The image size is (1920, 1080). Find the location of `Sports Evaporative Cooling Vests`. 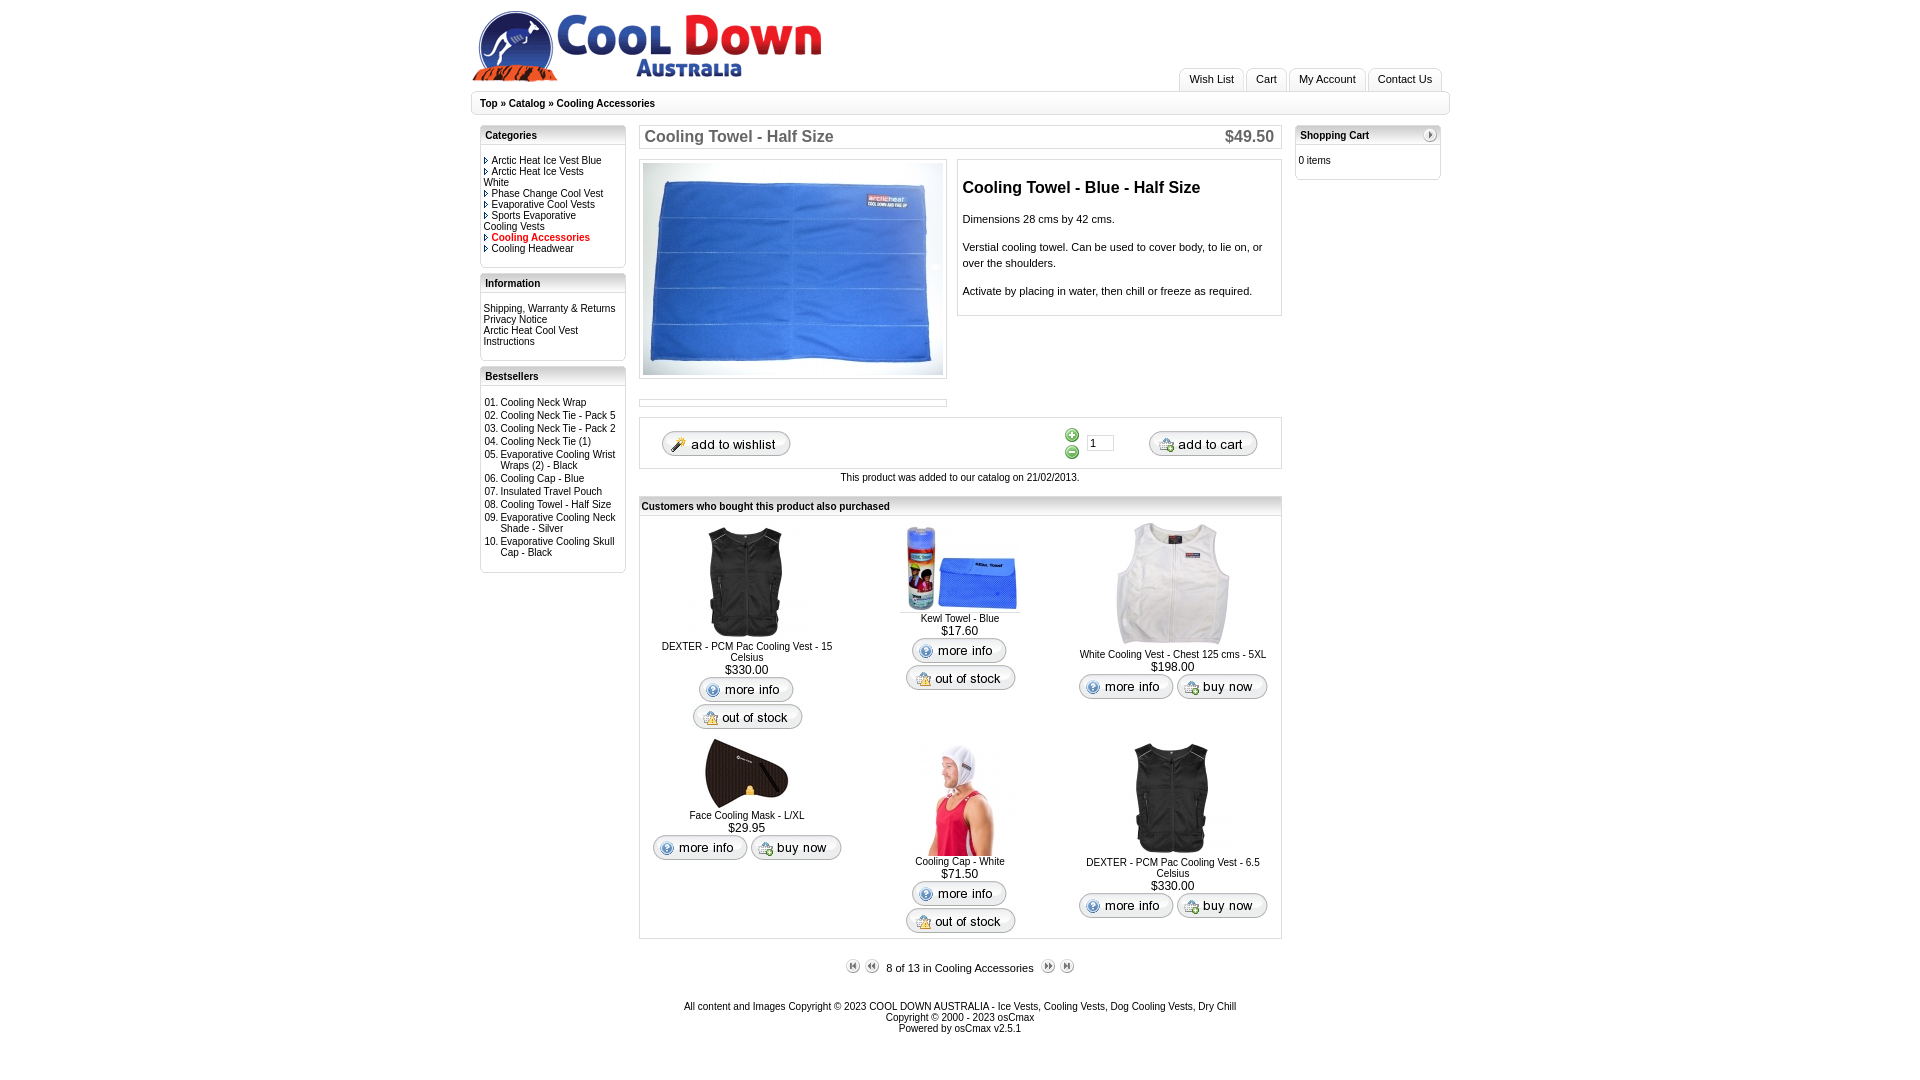

Sports Evaporative Cooling Vests is located at coordinates (530, 221).